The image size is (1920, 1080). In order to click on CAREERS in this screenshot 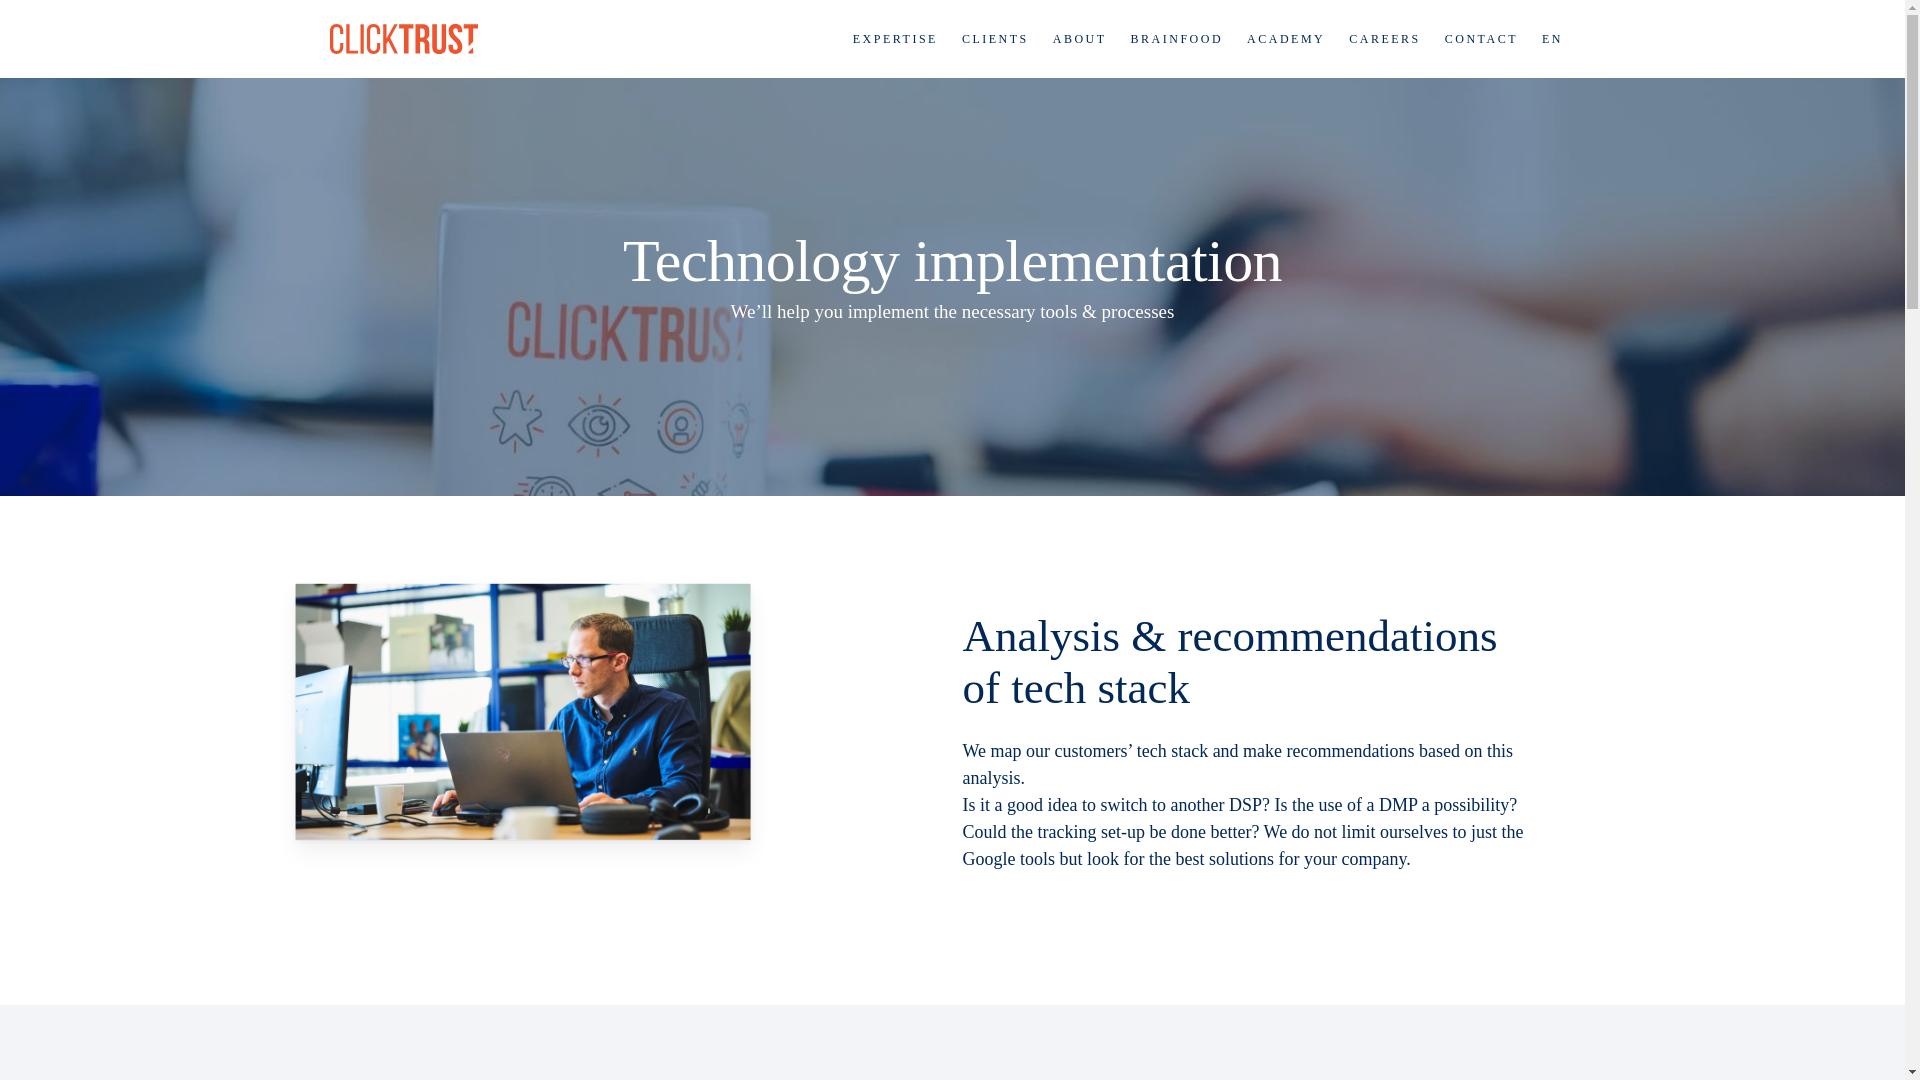, I will do `click(1384, 38)`.